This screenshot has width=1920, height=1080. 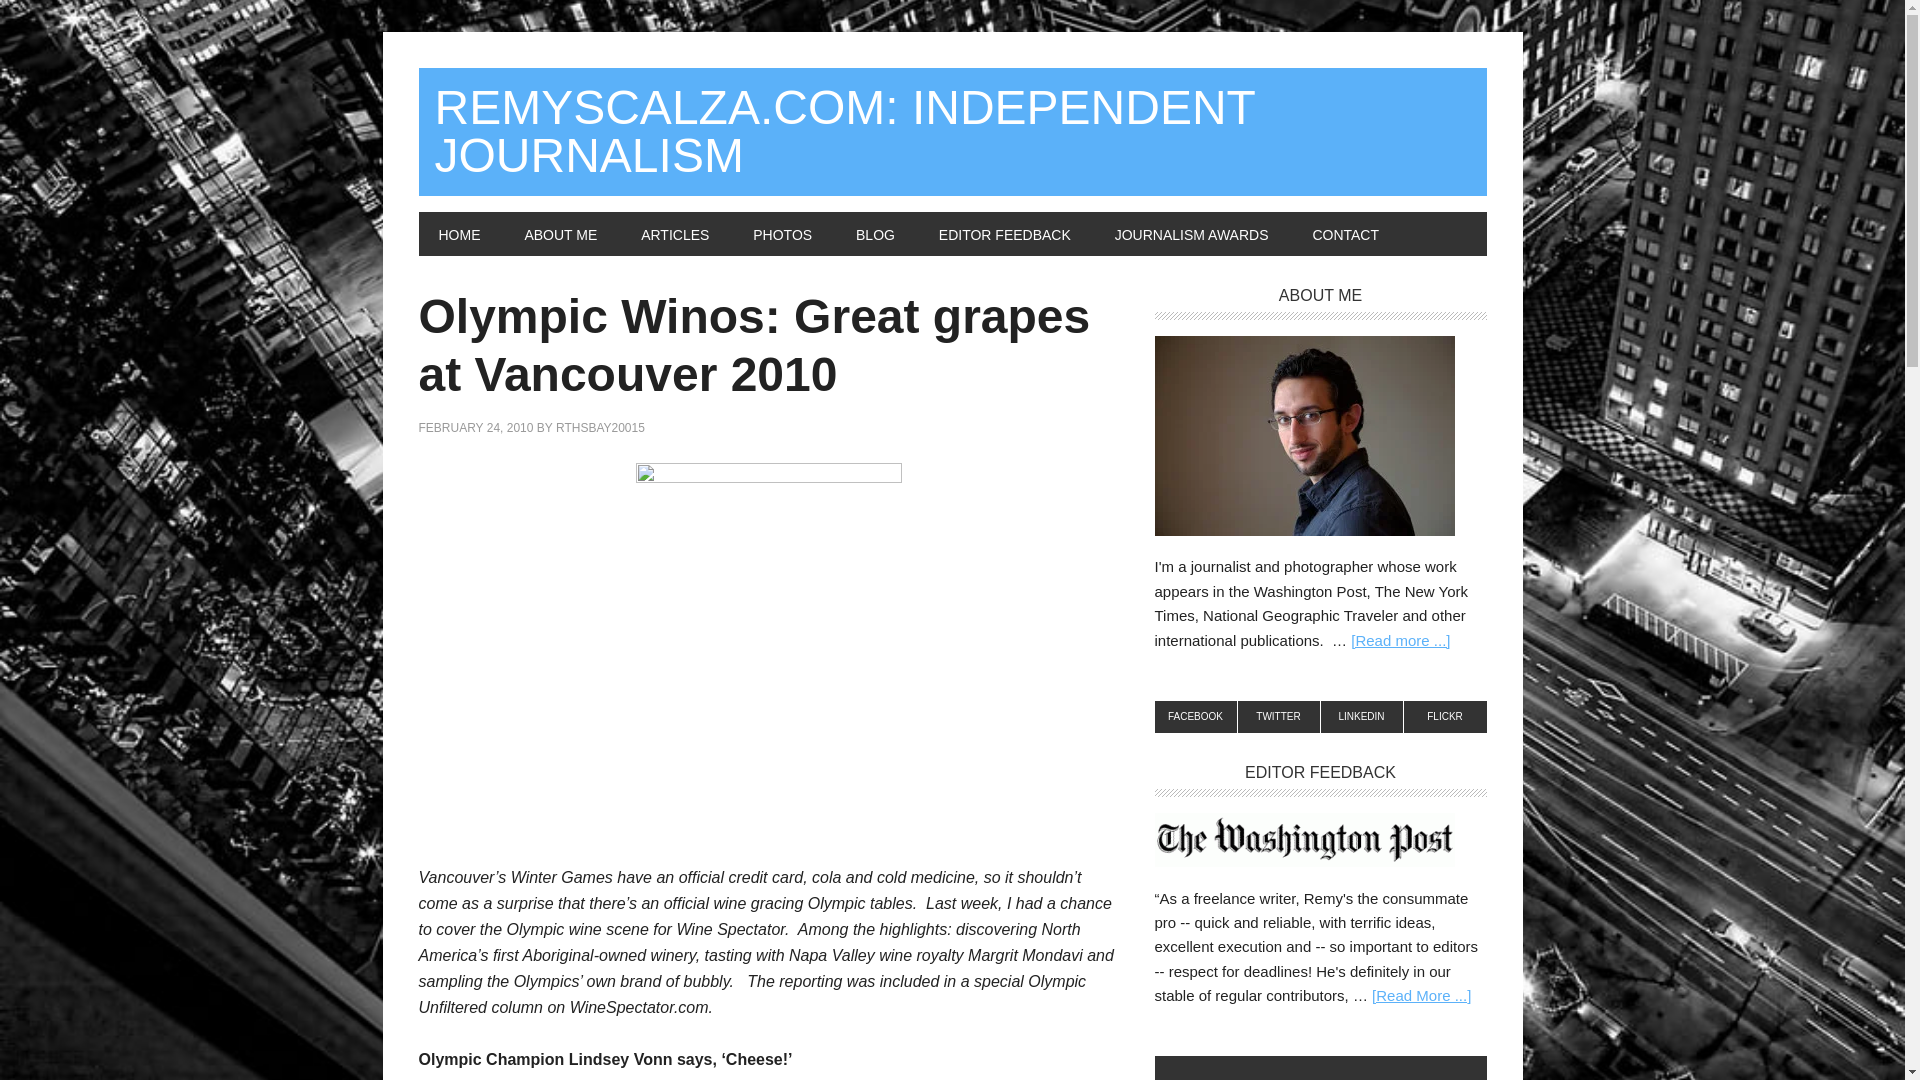 What do you see at coordinates (782, 233) in the screenshot?
I see `PHOTOS` at bounding box center [782, 233].